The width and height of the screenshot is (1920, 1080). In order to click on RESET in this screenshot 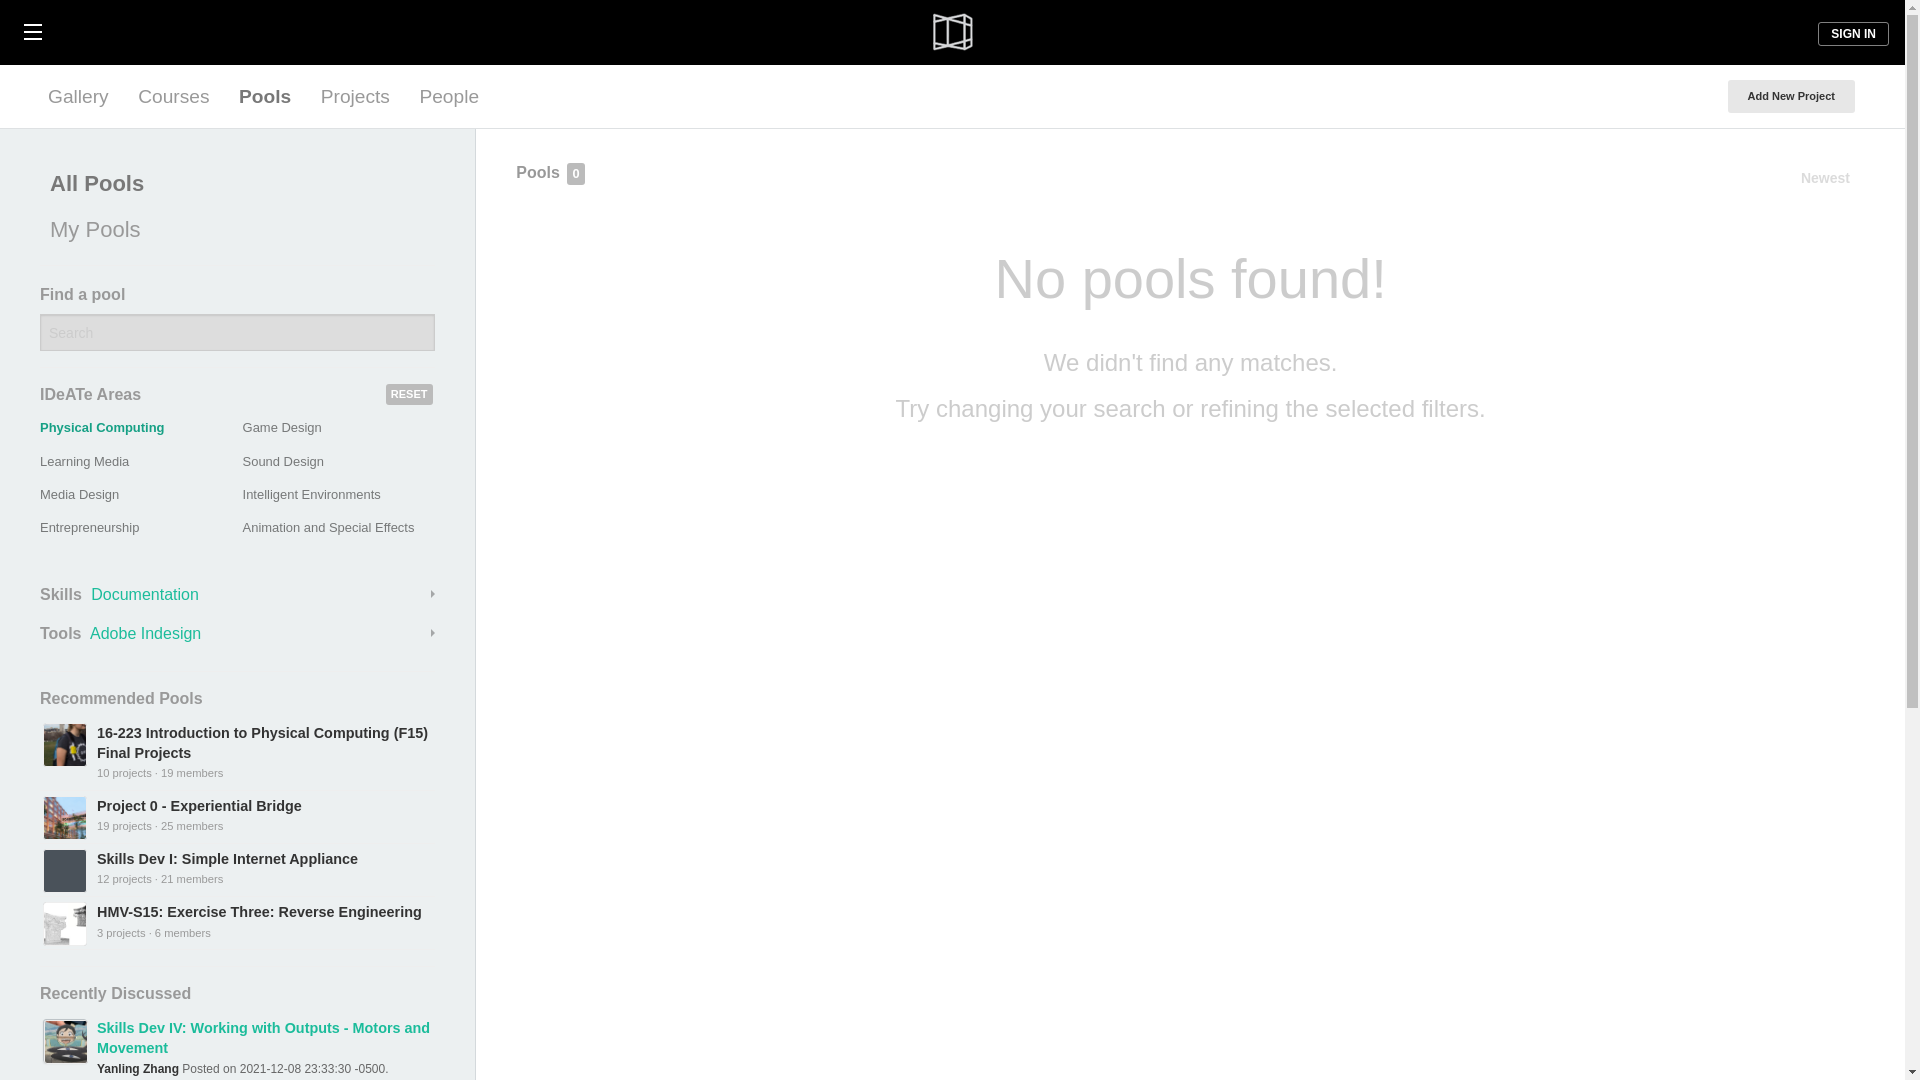, I will do `click(409, 394)`.